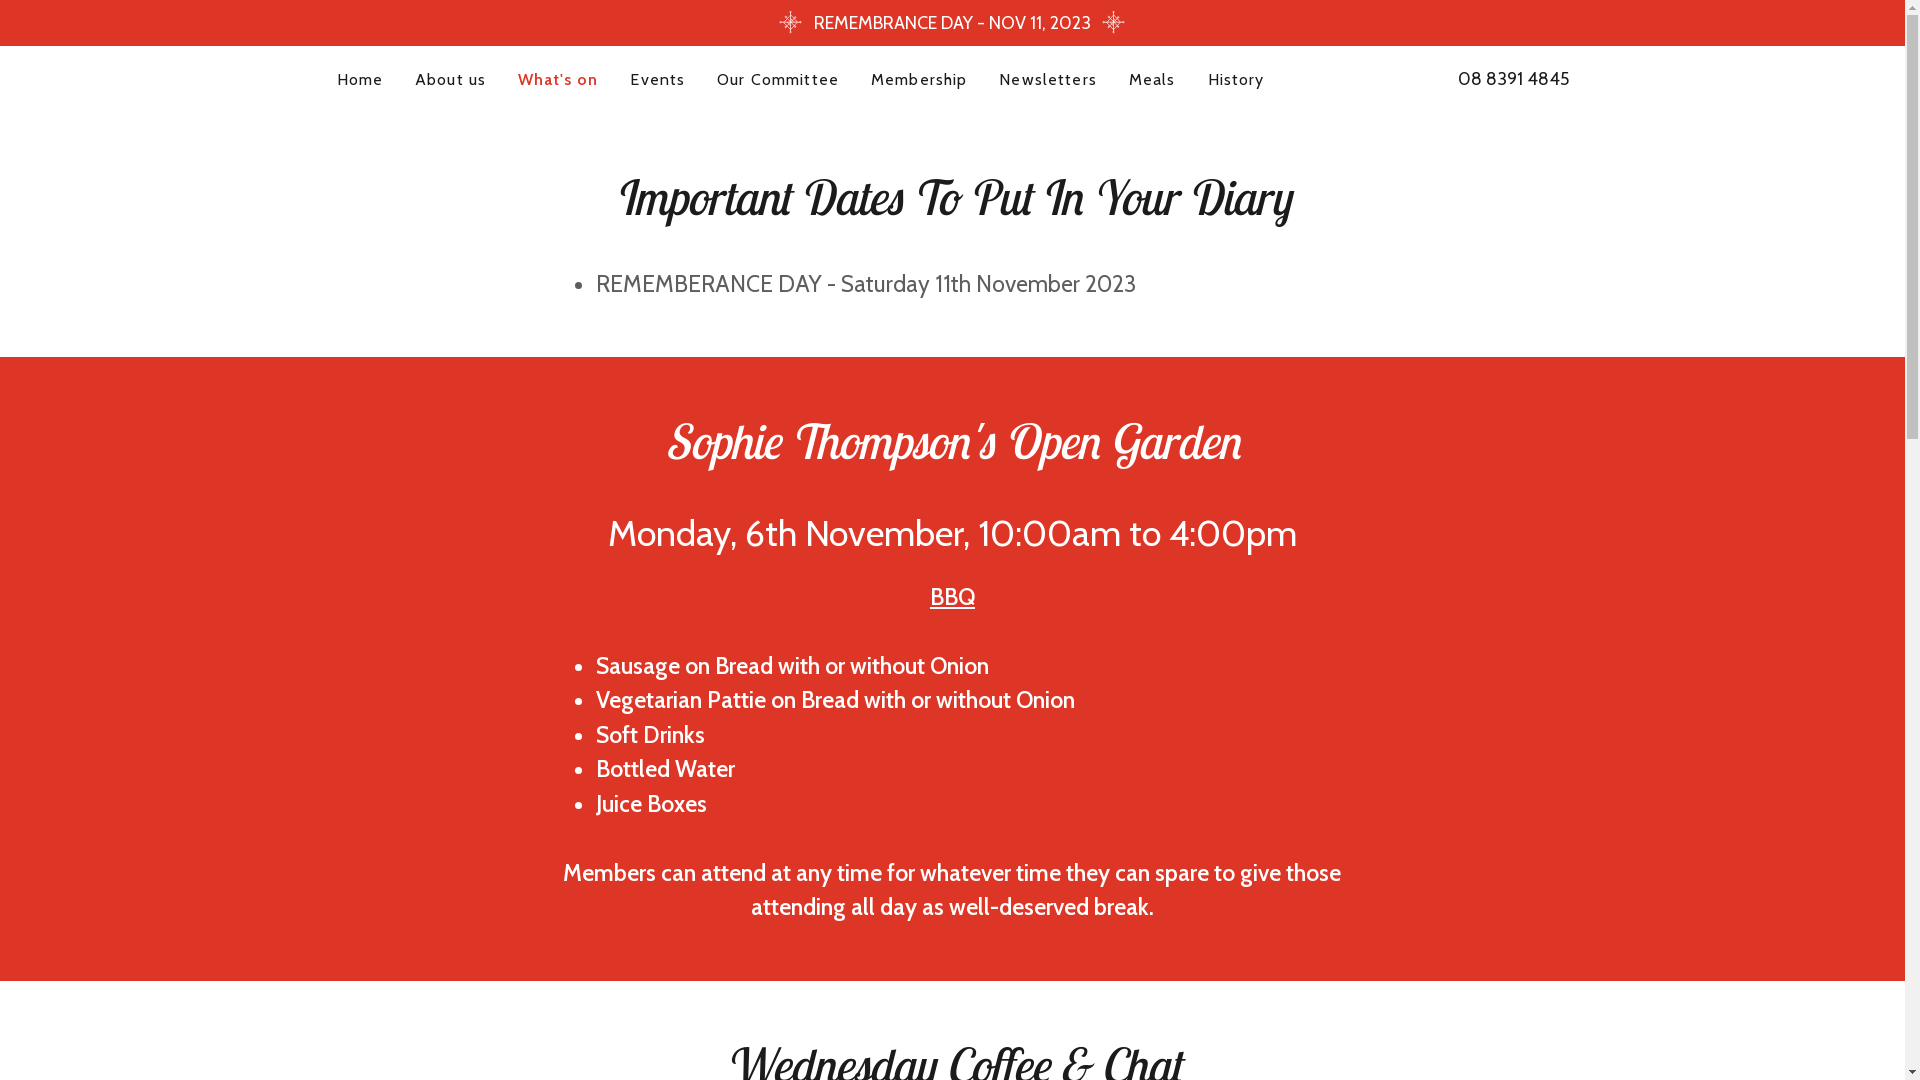  I want to click on Our Committee, so click(778, 80).